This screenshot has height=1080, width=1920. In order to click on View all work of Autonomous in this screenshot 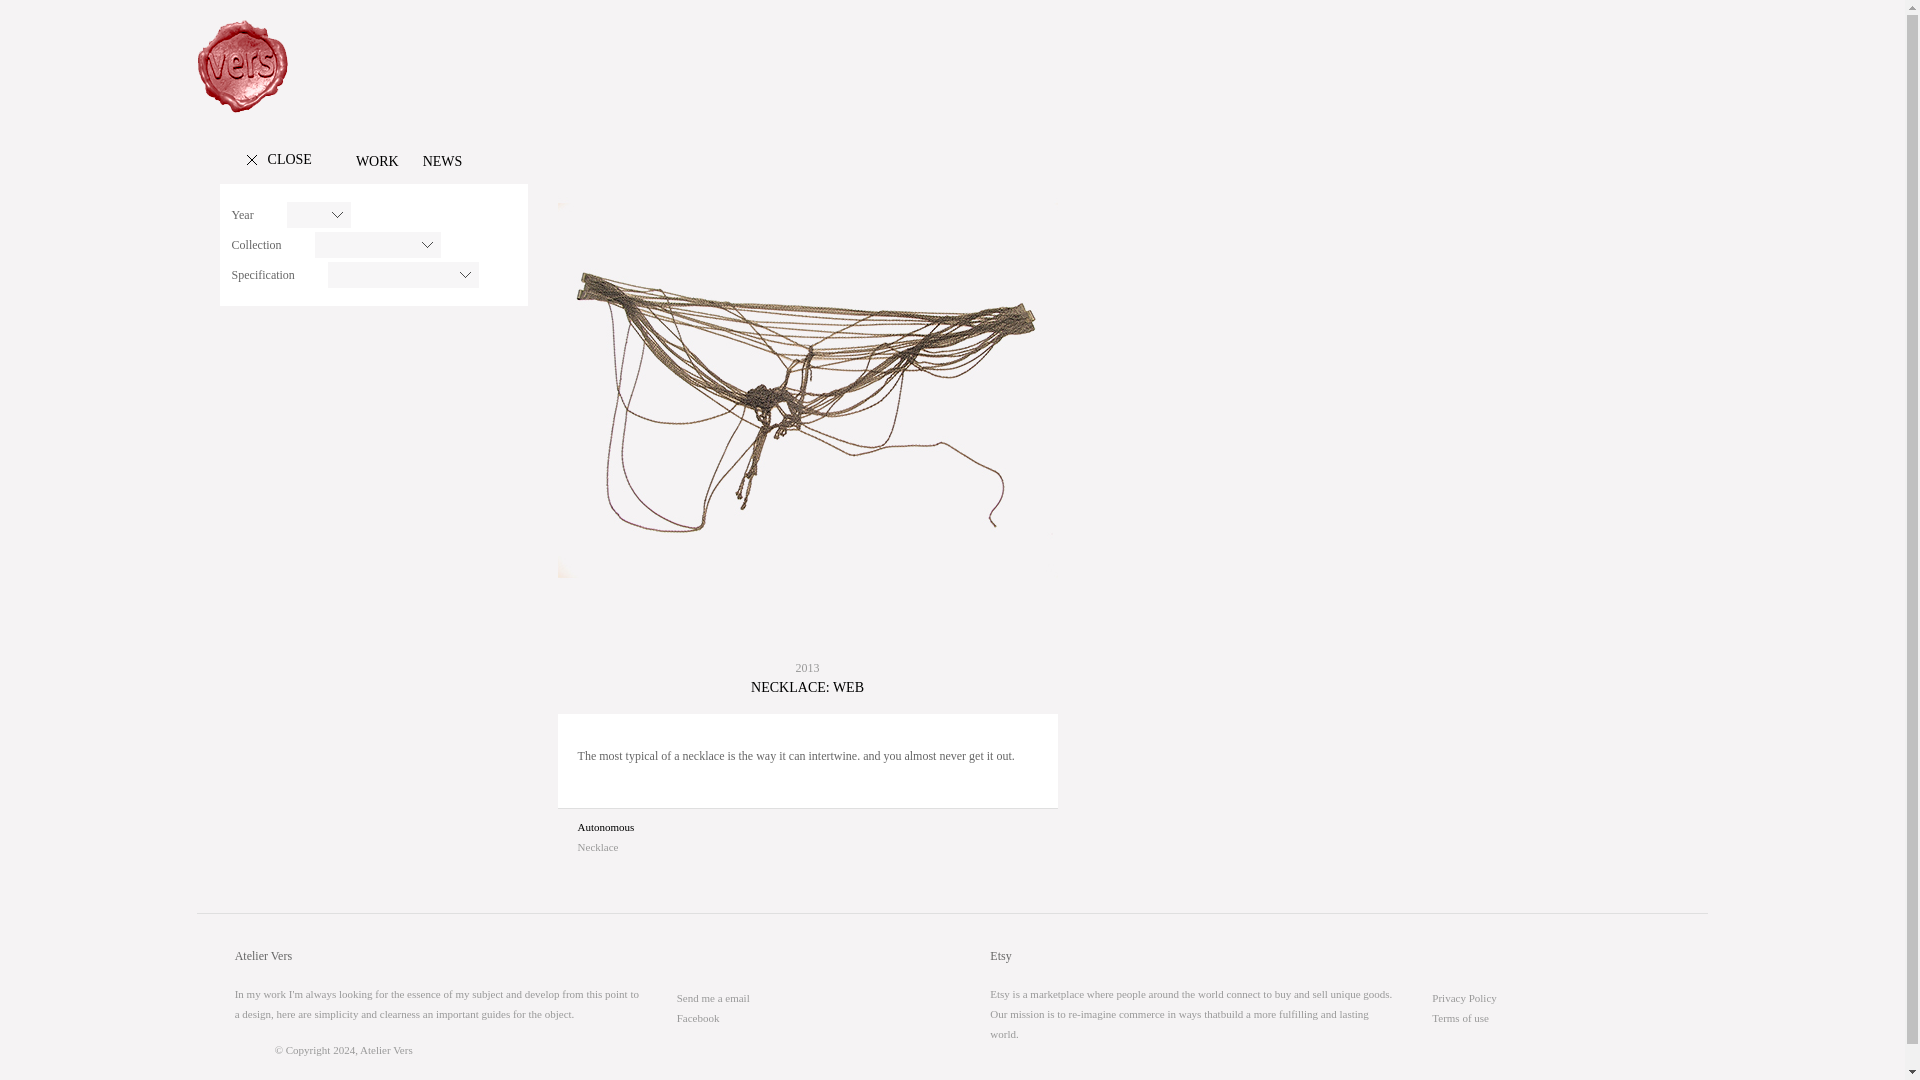, I will do `click(606, 826)`.